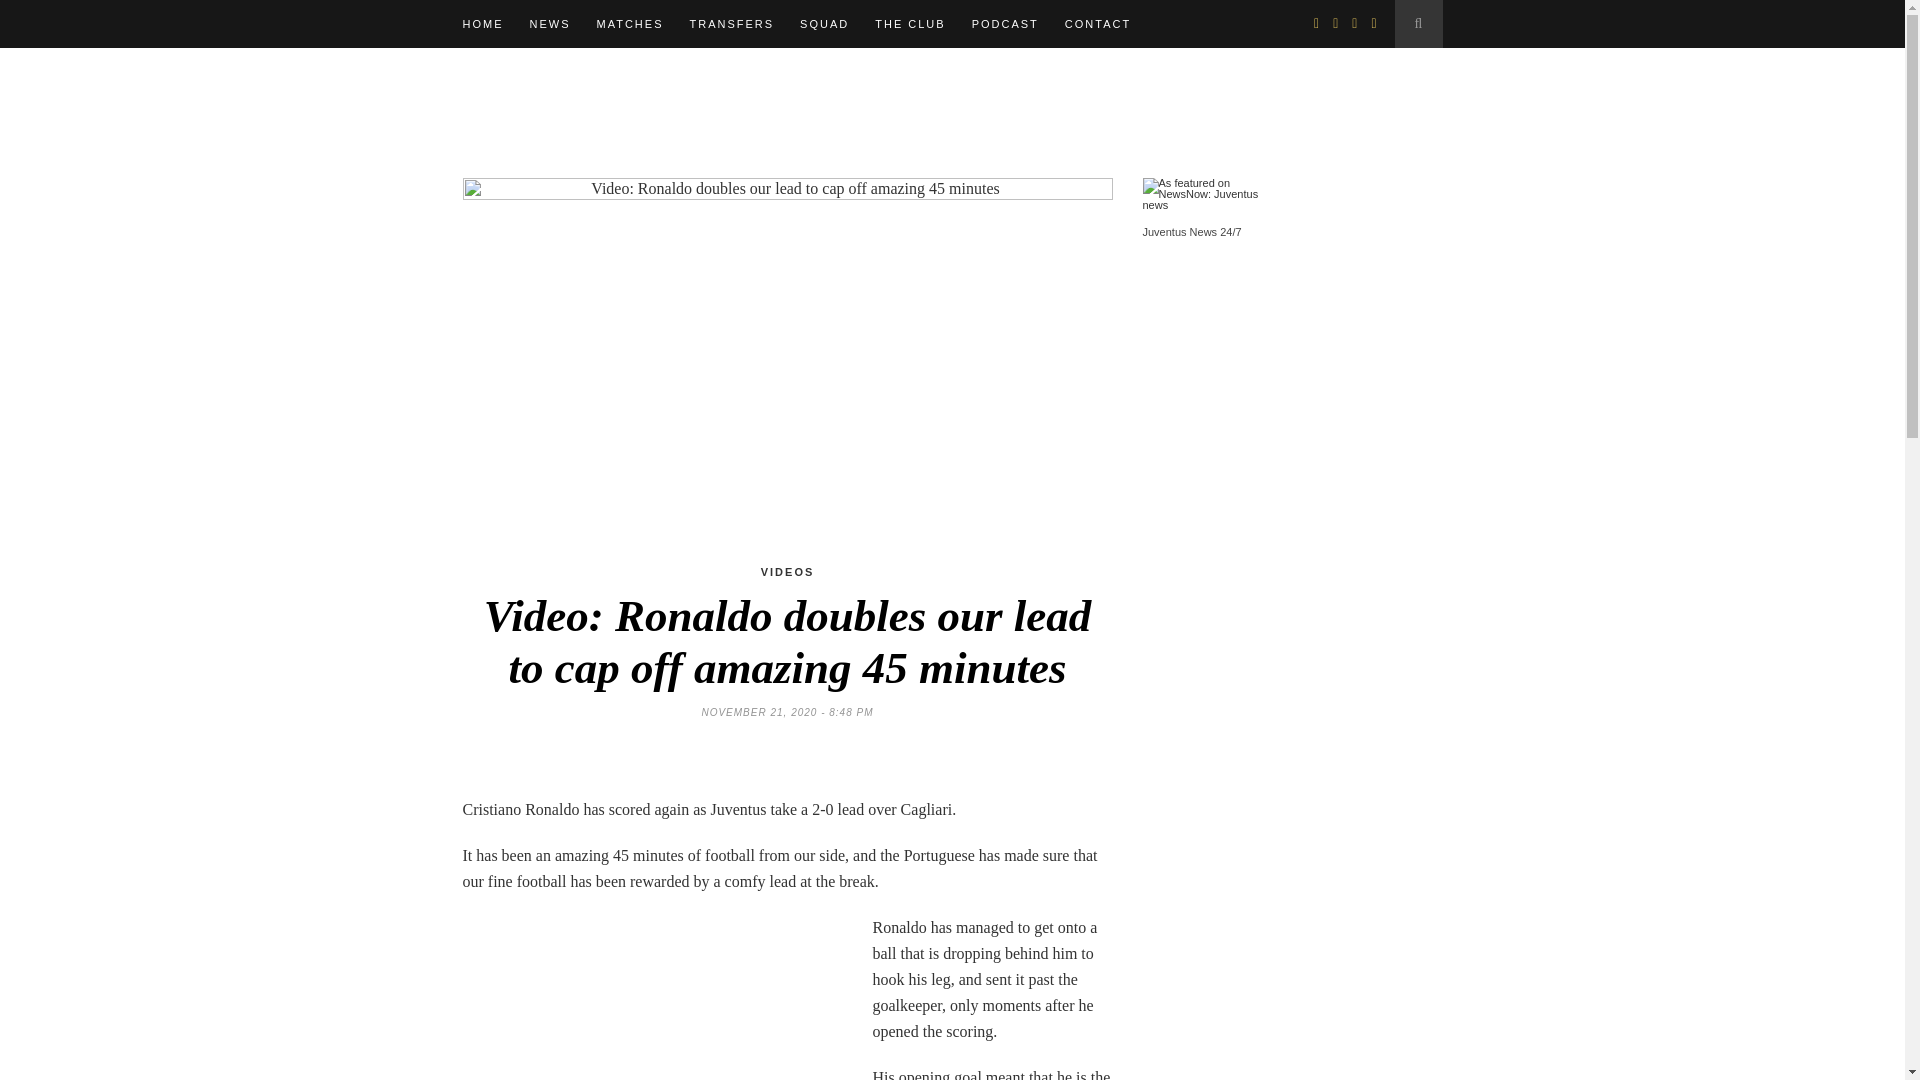  What do you see at coordinates (731, 24) in the screenshot?
I see `TRANSFERS` at bounding box center [731, 24].